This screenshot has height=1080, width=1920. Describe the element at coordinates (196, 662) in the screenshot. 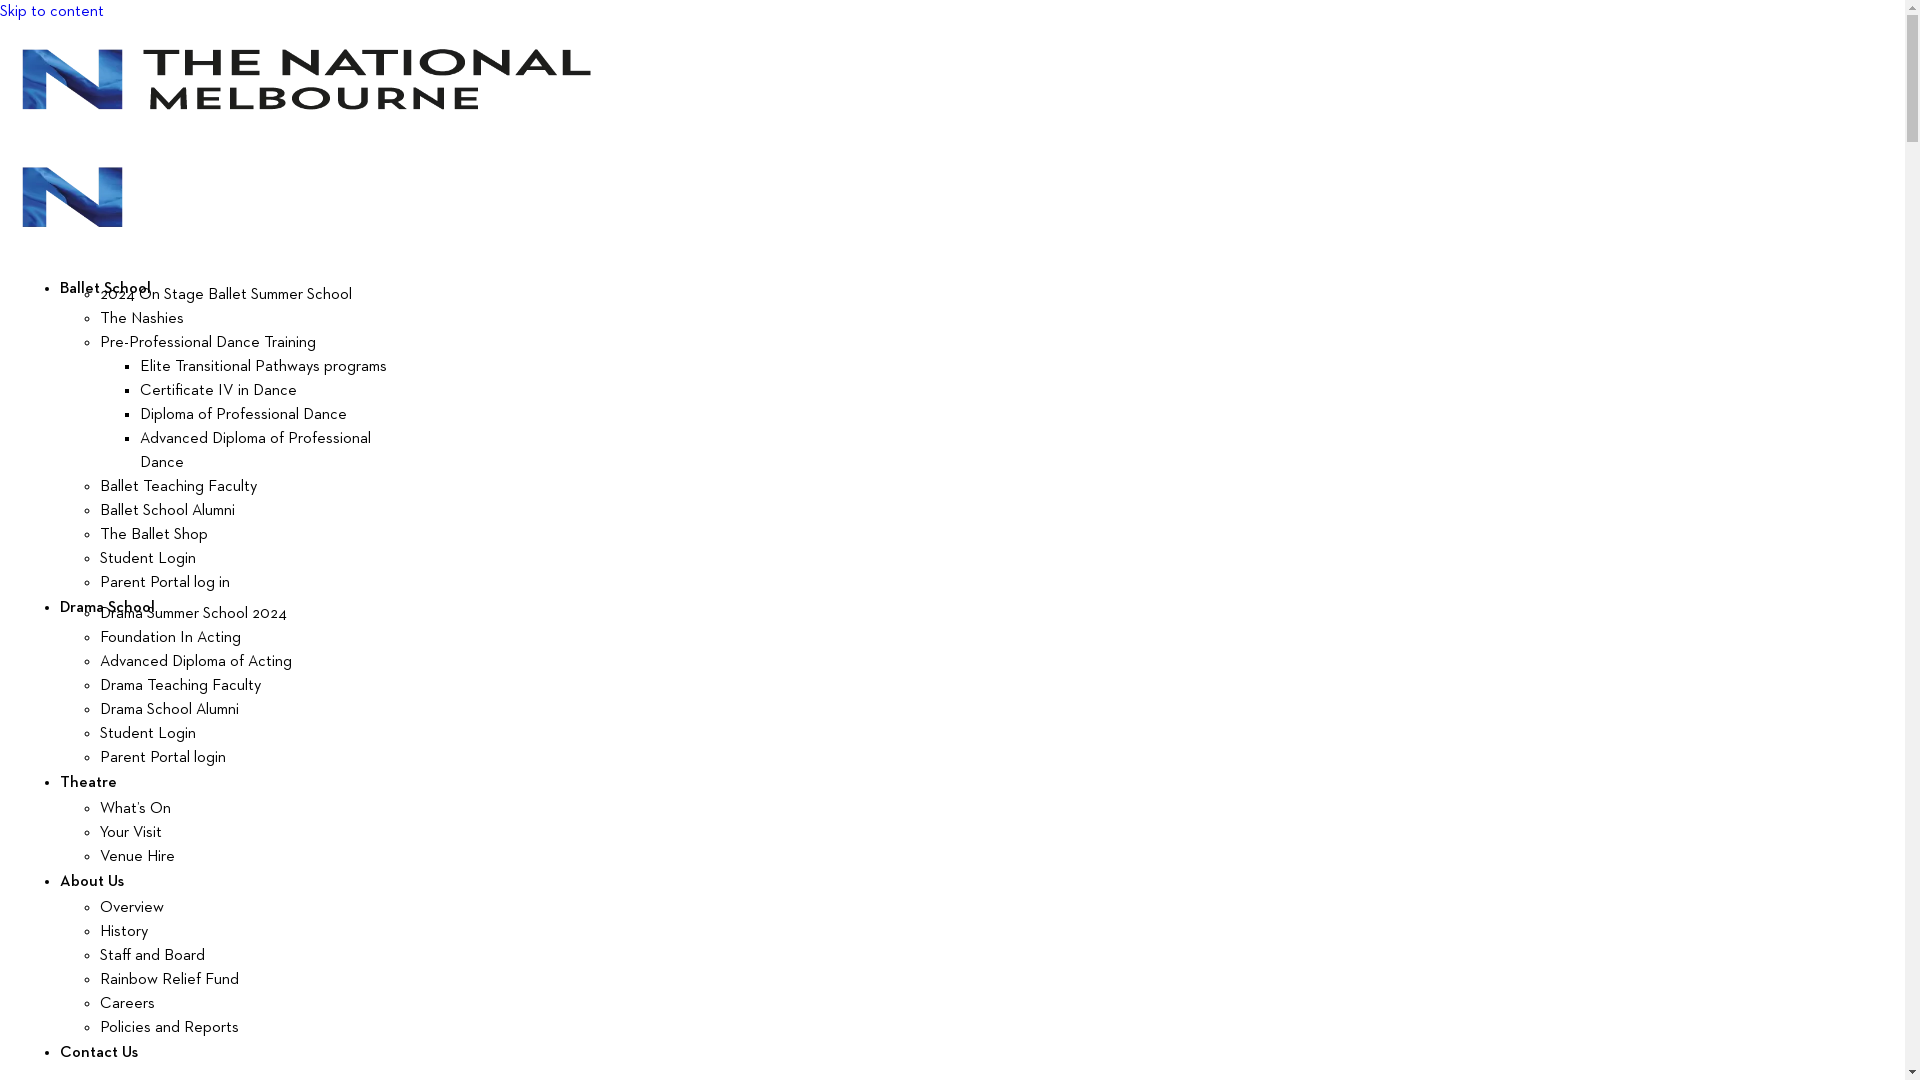

I see `Advanced Diploma of Acting` at that location.